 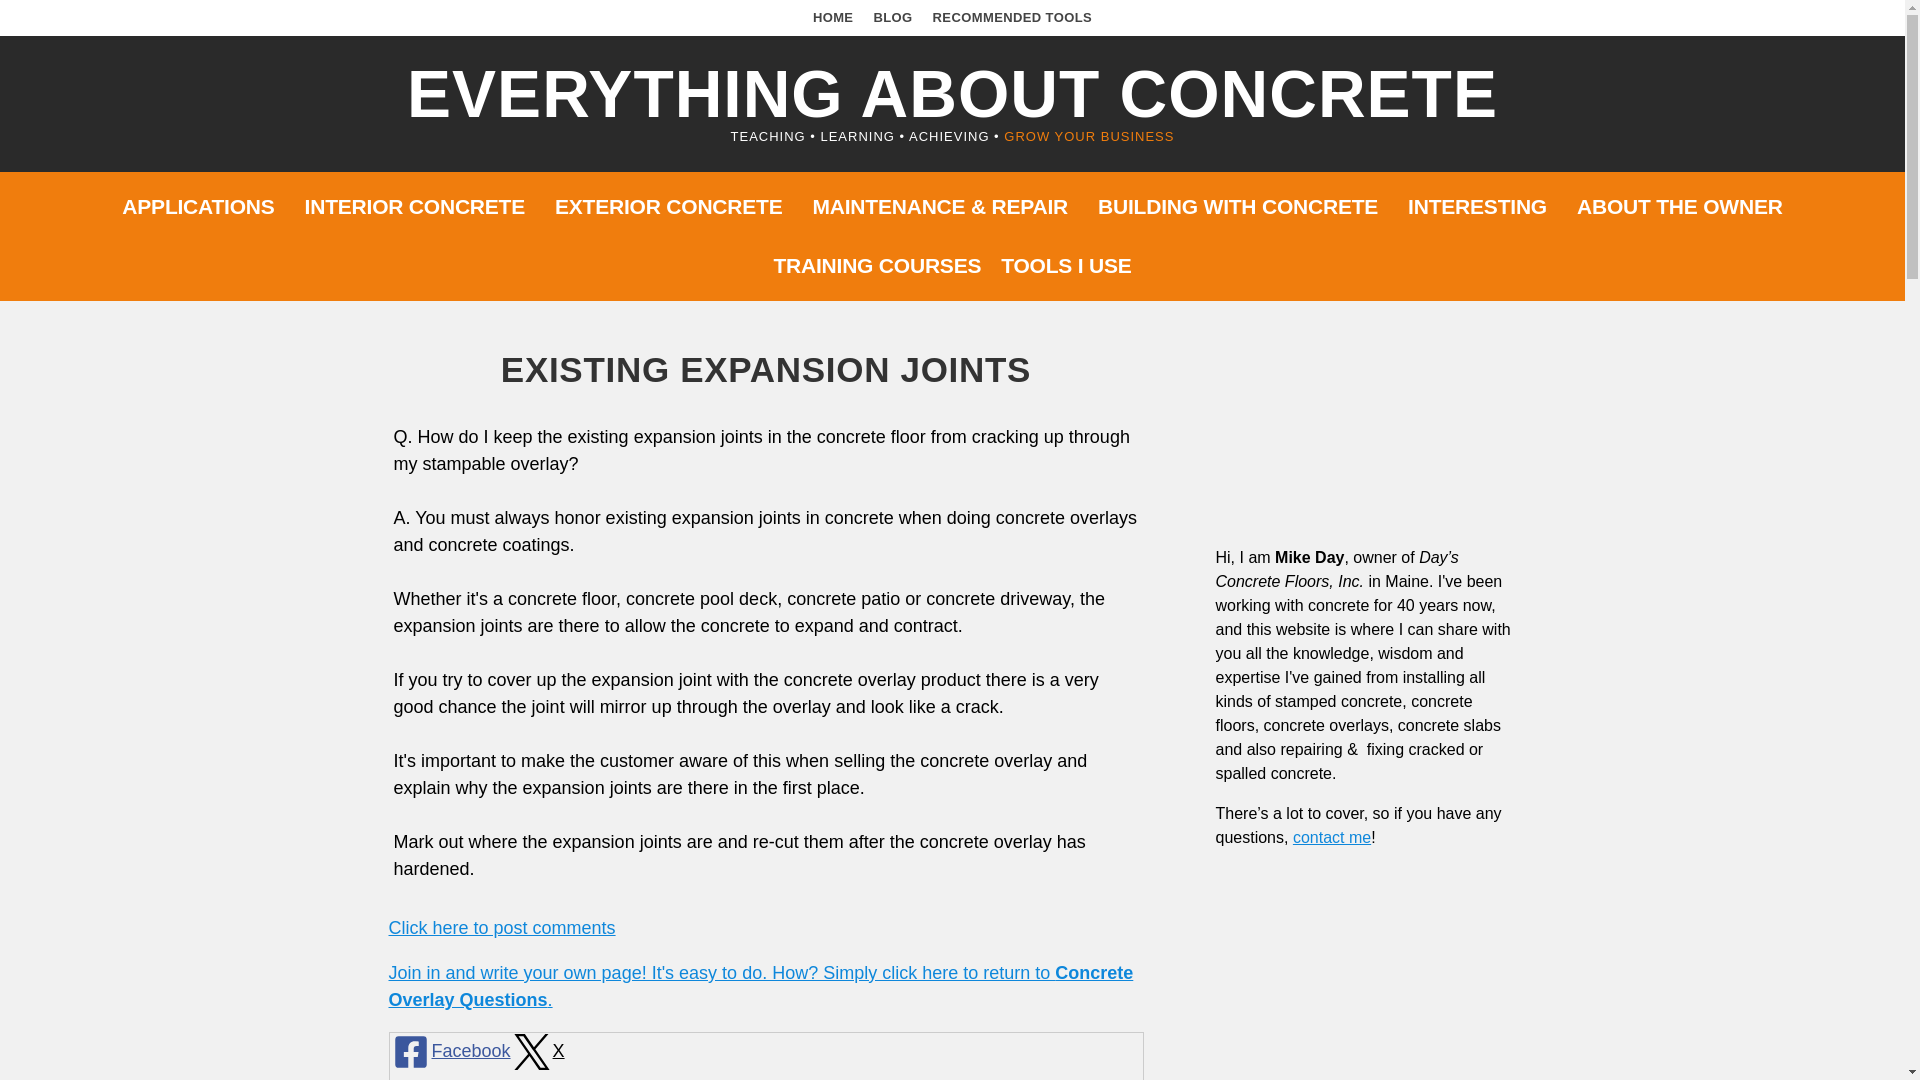 What do you see at coordinates (1012, 16) in the screenshot?
I see `RECOMMENDED TOOLS` at bounding box center [1012, 16].